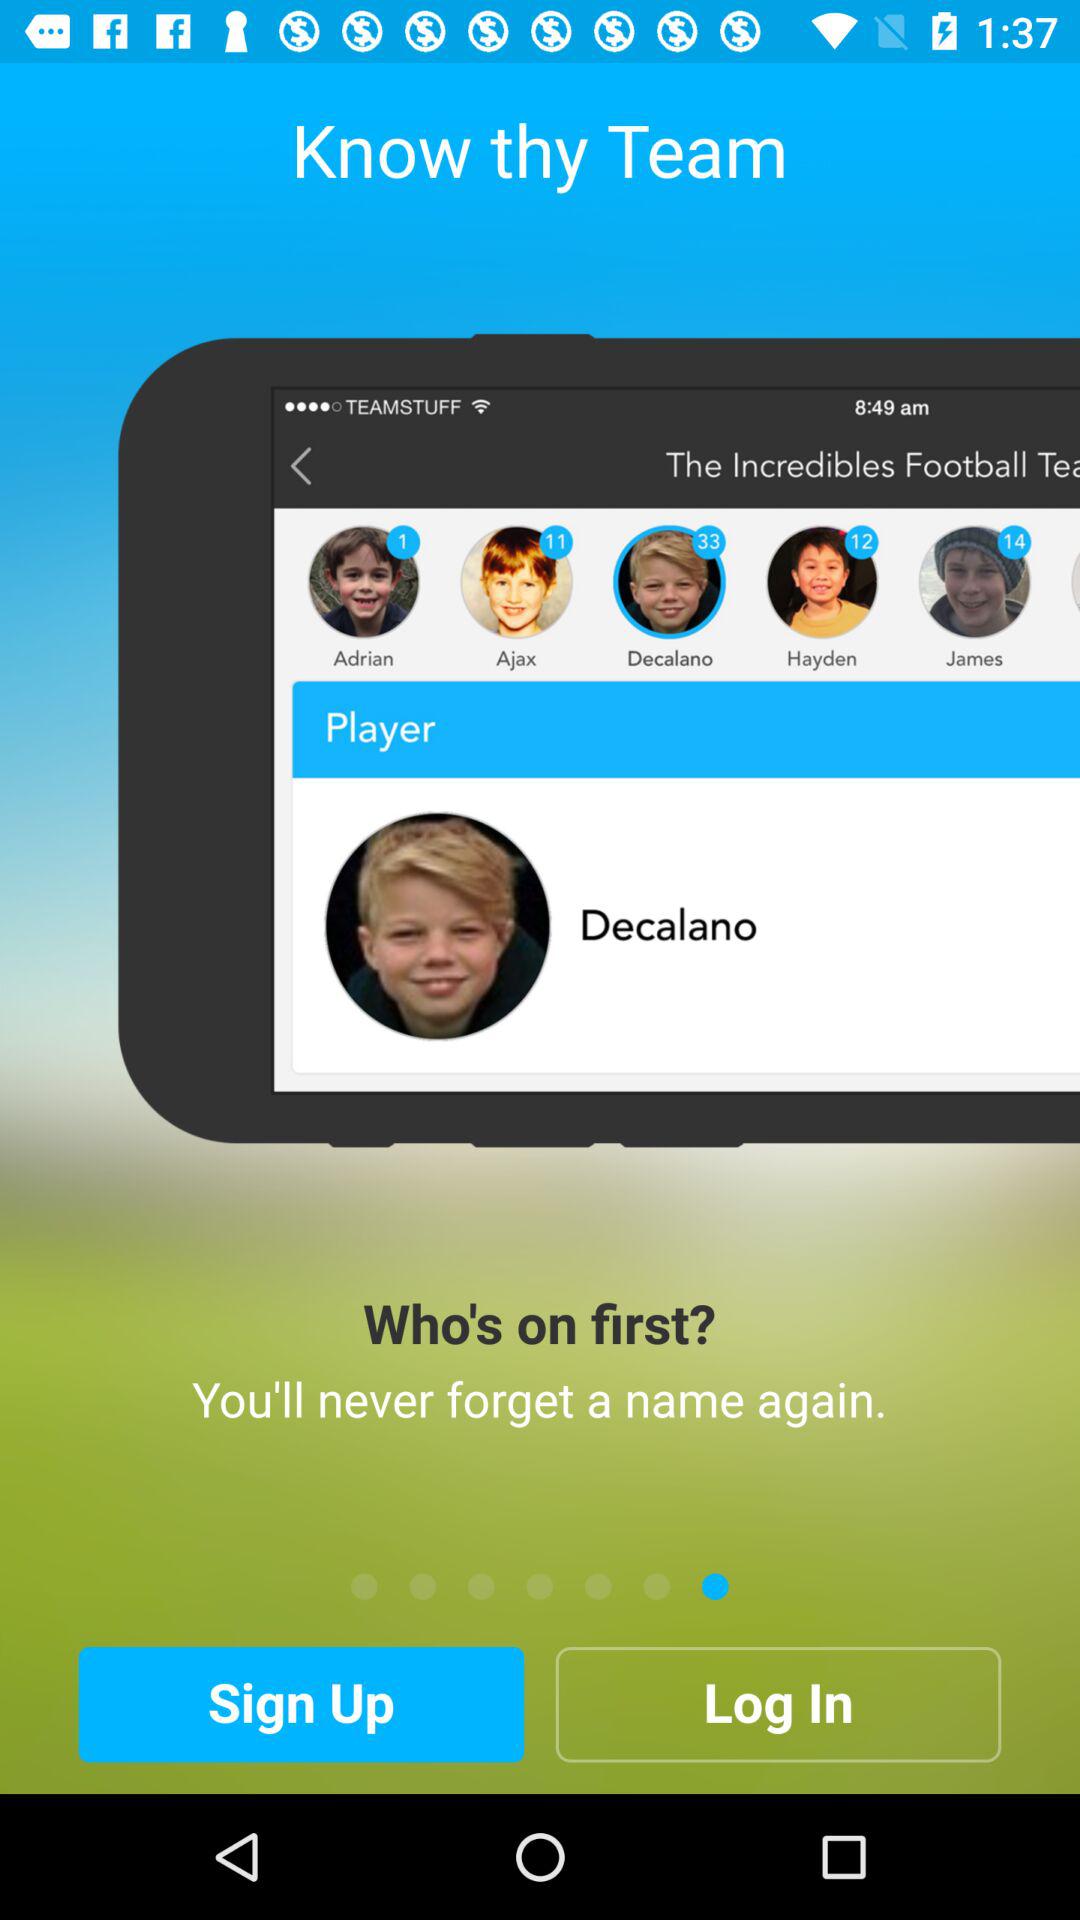 The width and height of the screenshot is (1080, 1920). What do you see at coordinates (481, 1586) in the screenshot?
I see `turn off the icon below you ll never icon` at bounding box center [481, 1586].